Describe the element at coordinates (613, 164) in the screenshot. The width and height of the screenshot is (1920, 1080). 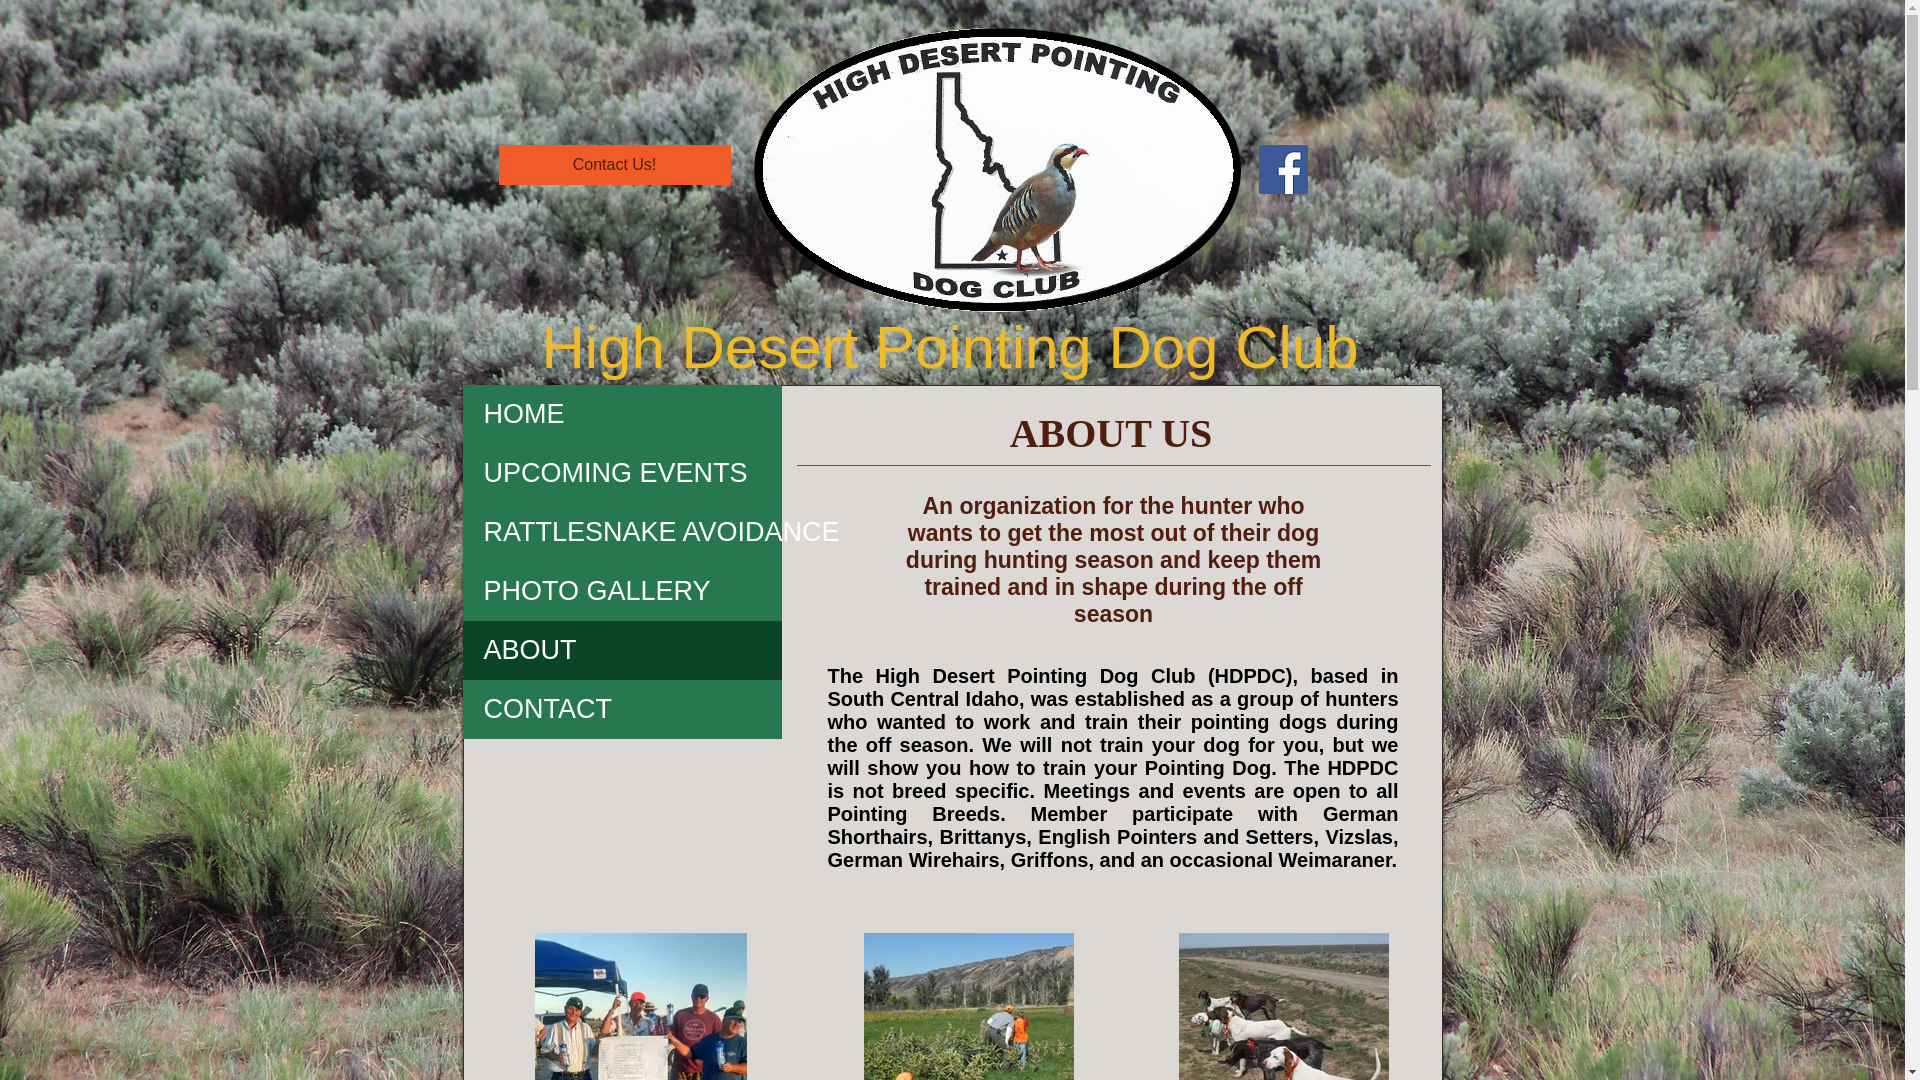
I see `Contact Us!` at that location.